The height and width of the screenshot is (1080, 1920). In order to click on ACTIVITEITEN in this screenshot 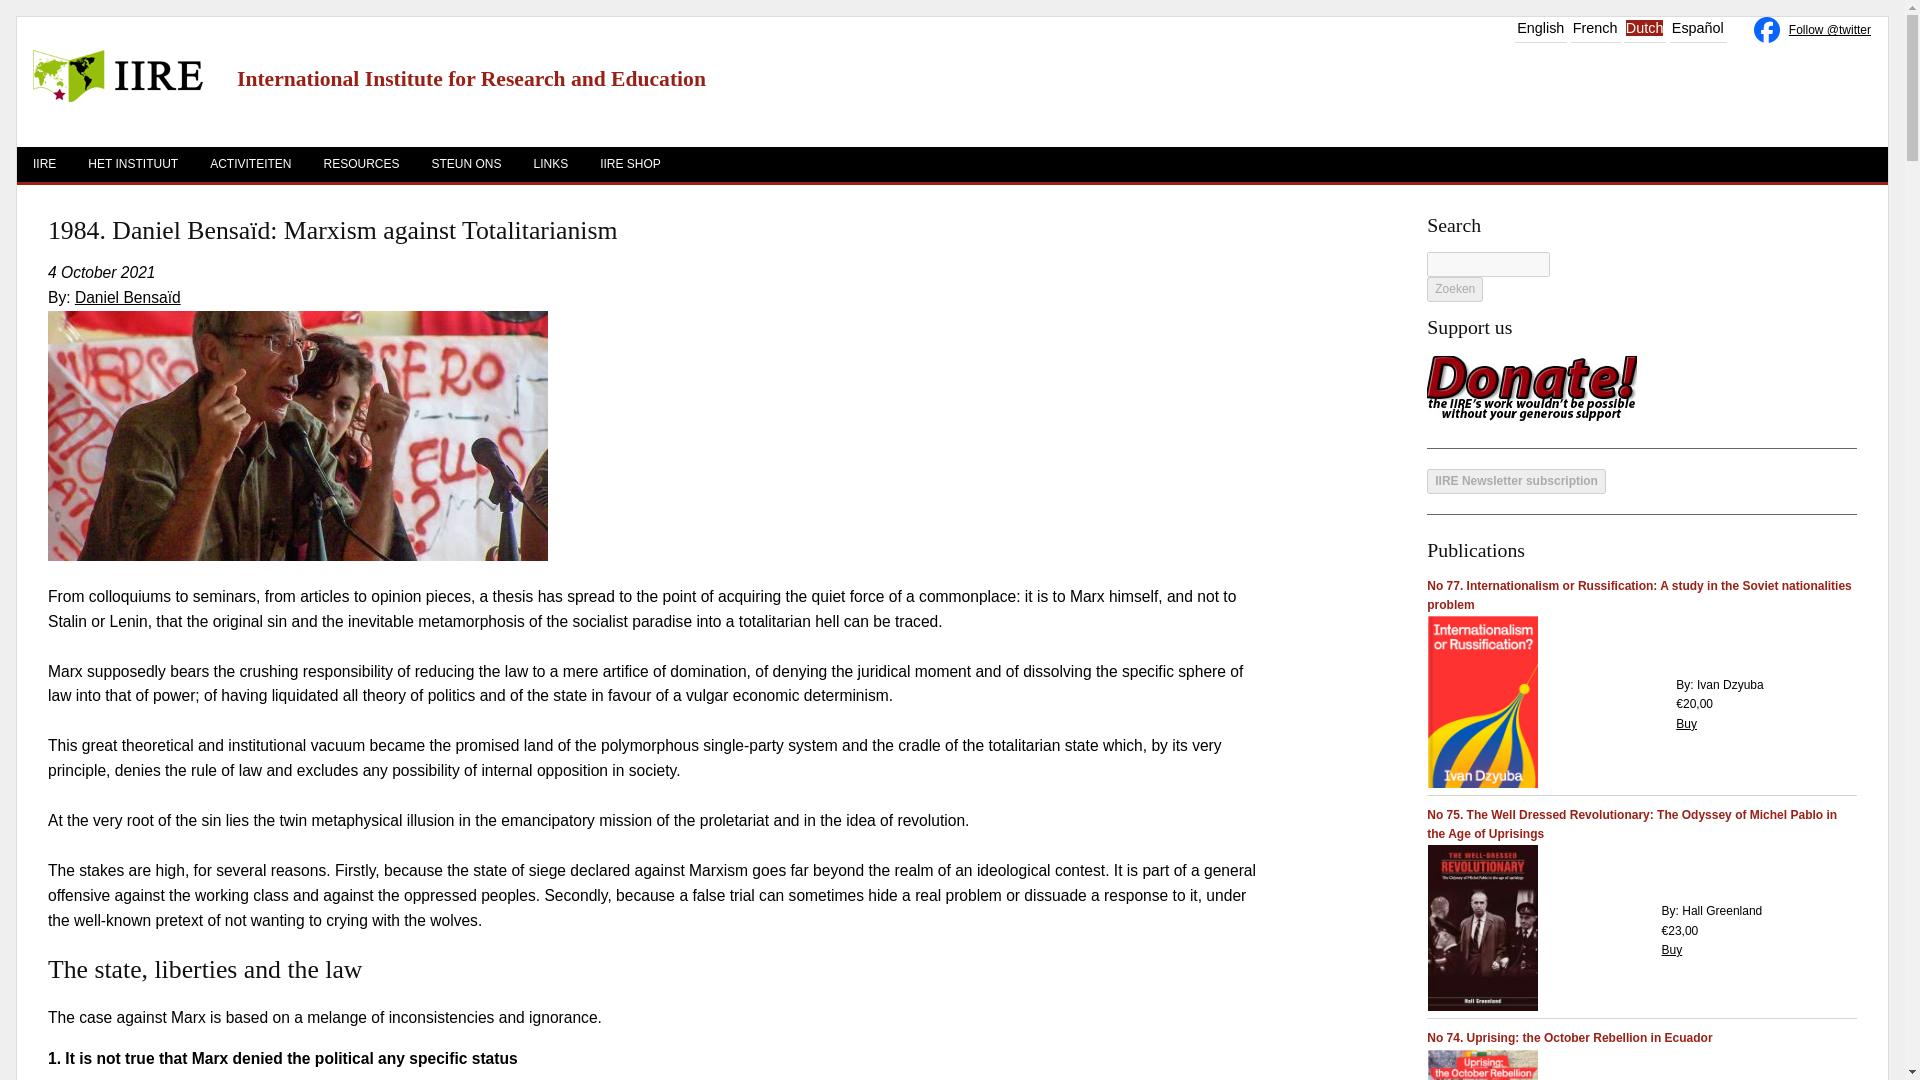, I will do `click(250, 164)`.